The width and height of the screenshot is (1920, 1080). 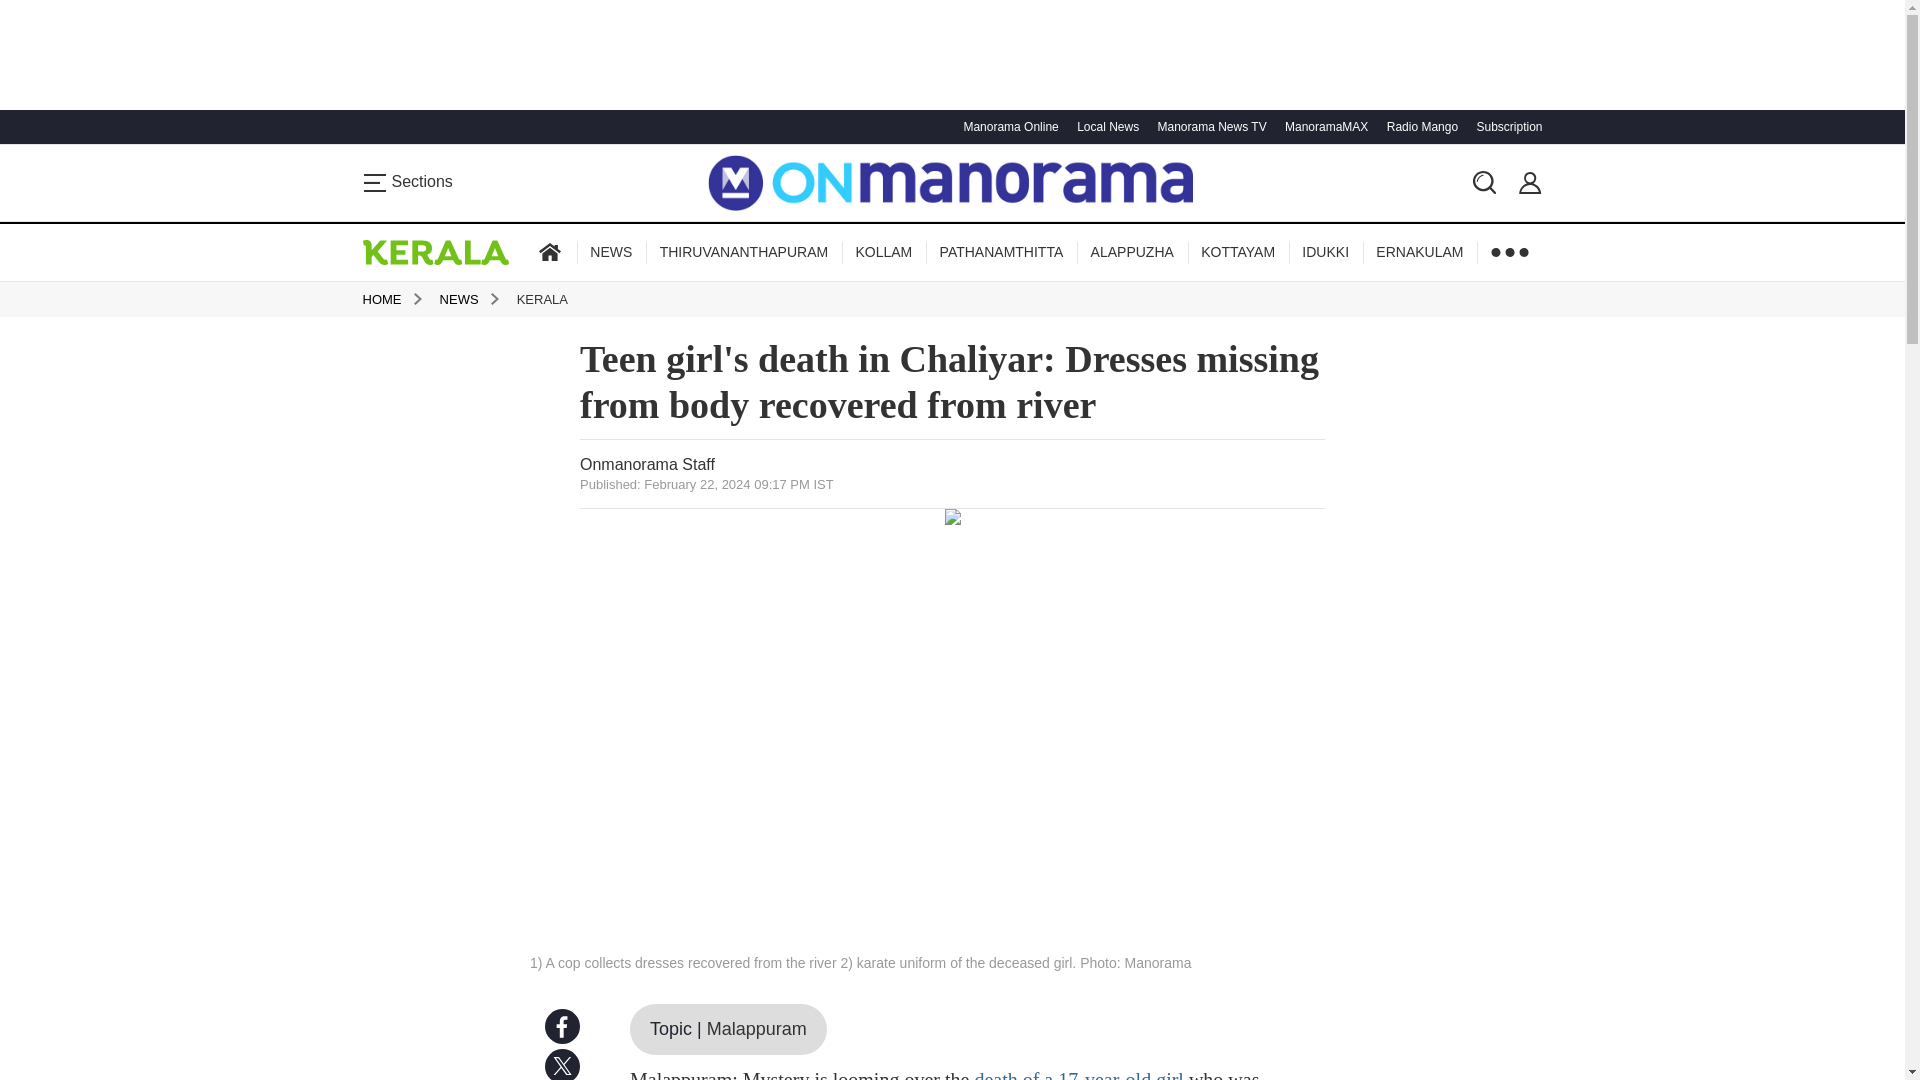 What do you see at coordinates (1324, 126) in the screenshot?
I see `ManoramaMAX` at bounding box center [1324, 126].